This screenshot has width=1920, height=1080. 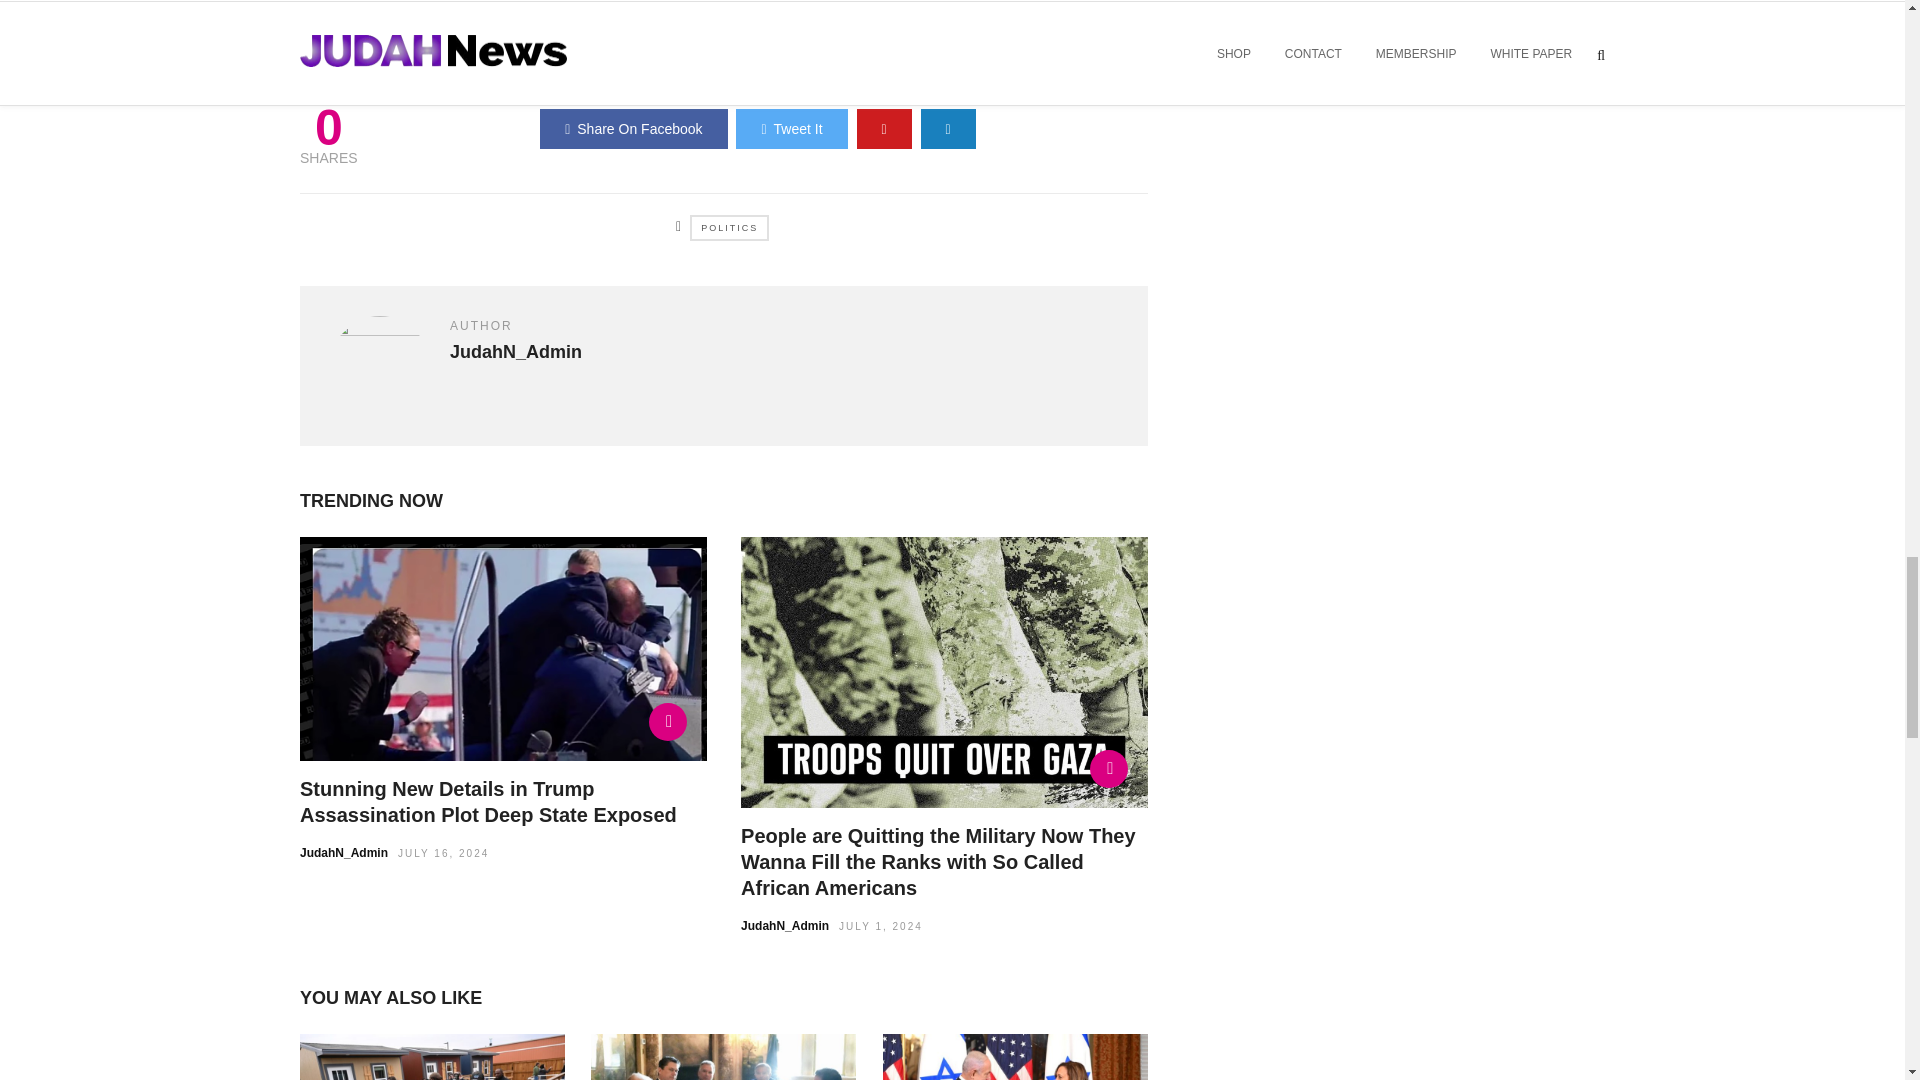 What do you see at coordinates (729, 227) in the screenshot?
I see `POLITICS` at bounding box center [729, 227].